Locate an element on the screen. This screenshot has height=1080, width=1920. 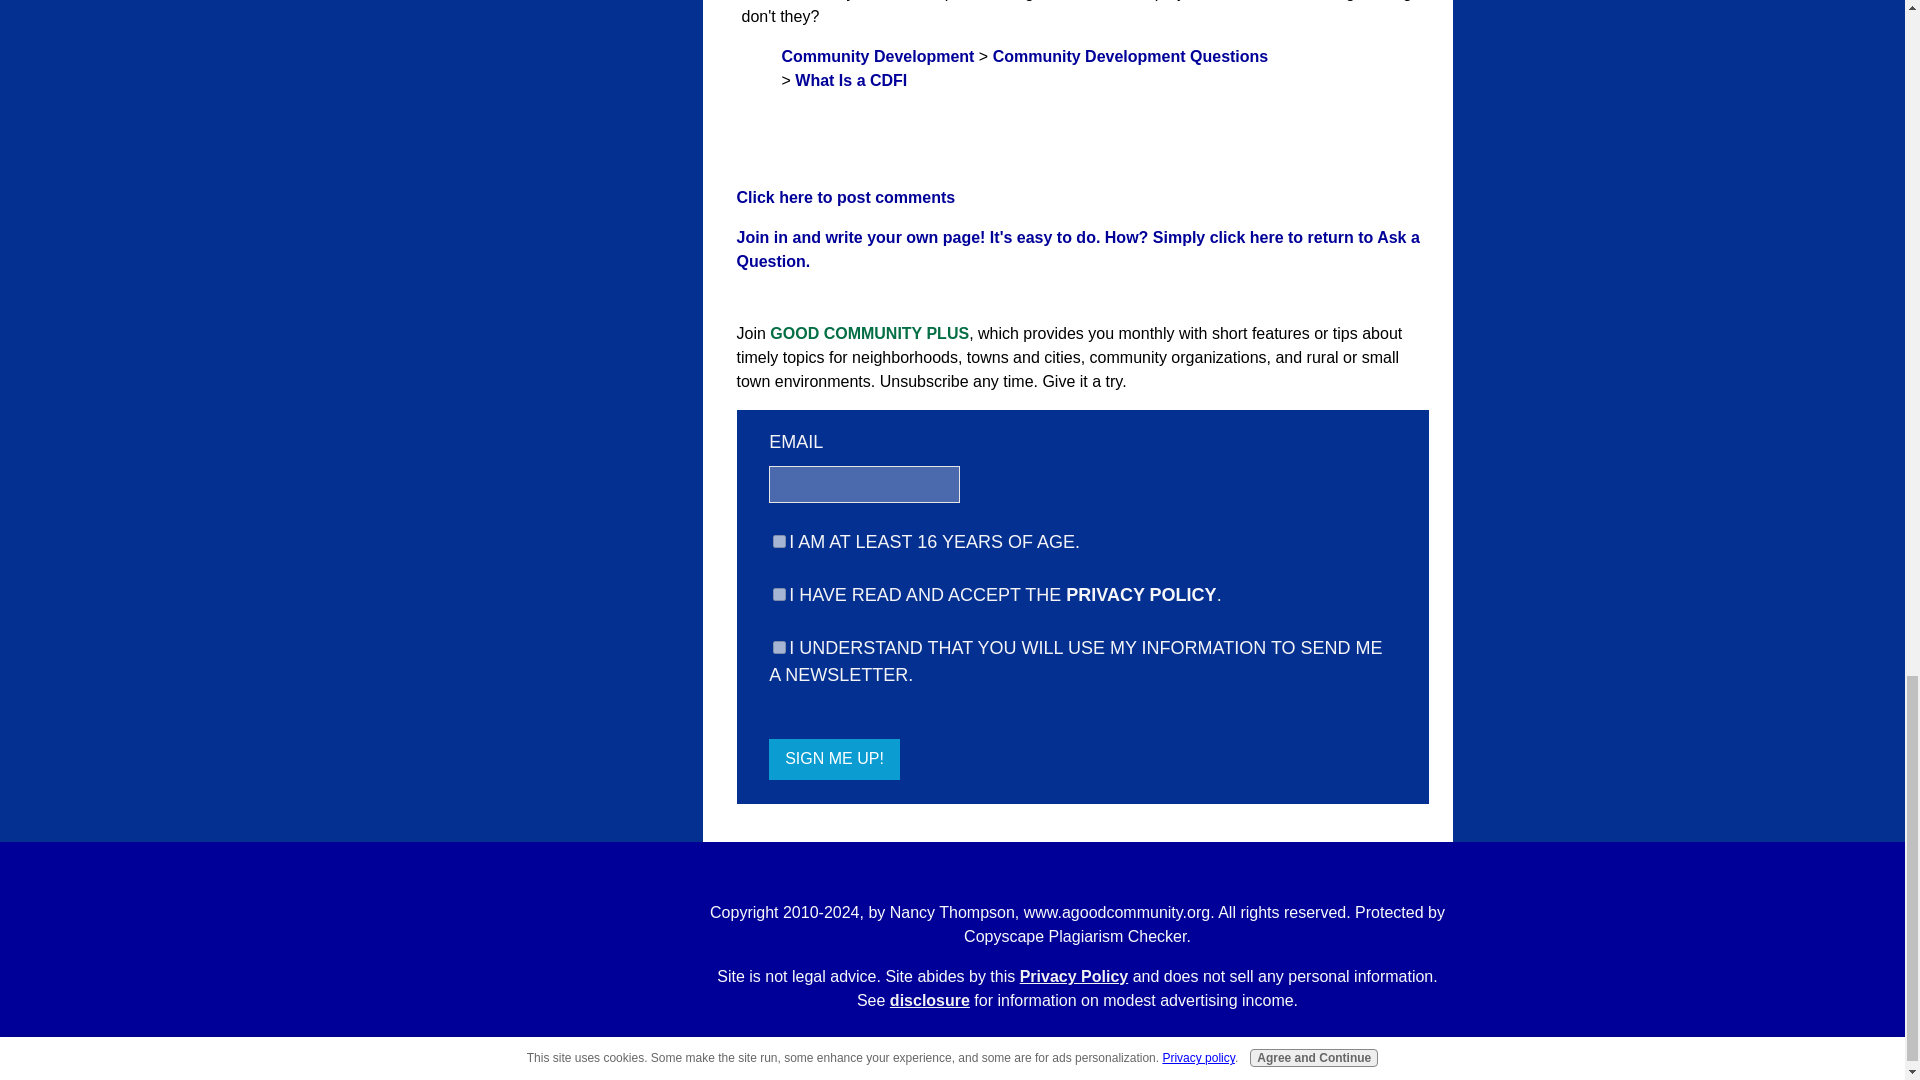
Click here to post comments is located at coordinates (844, 198).